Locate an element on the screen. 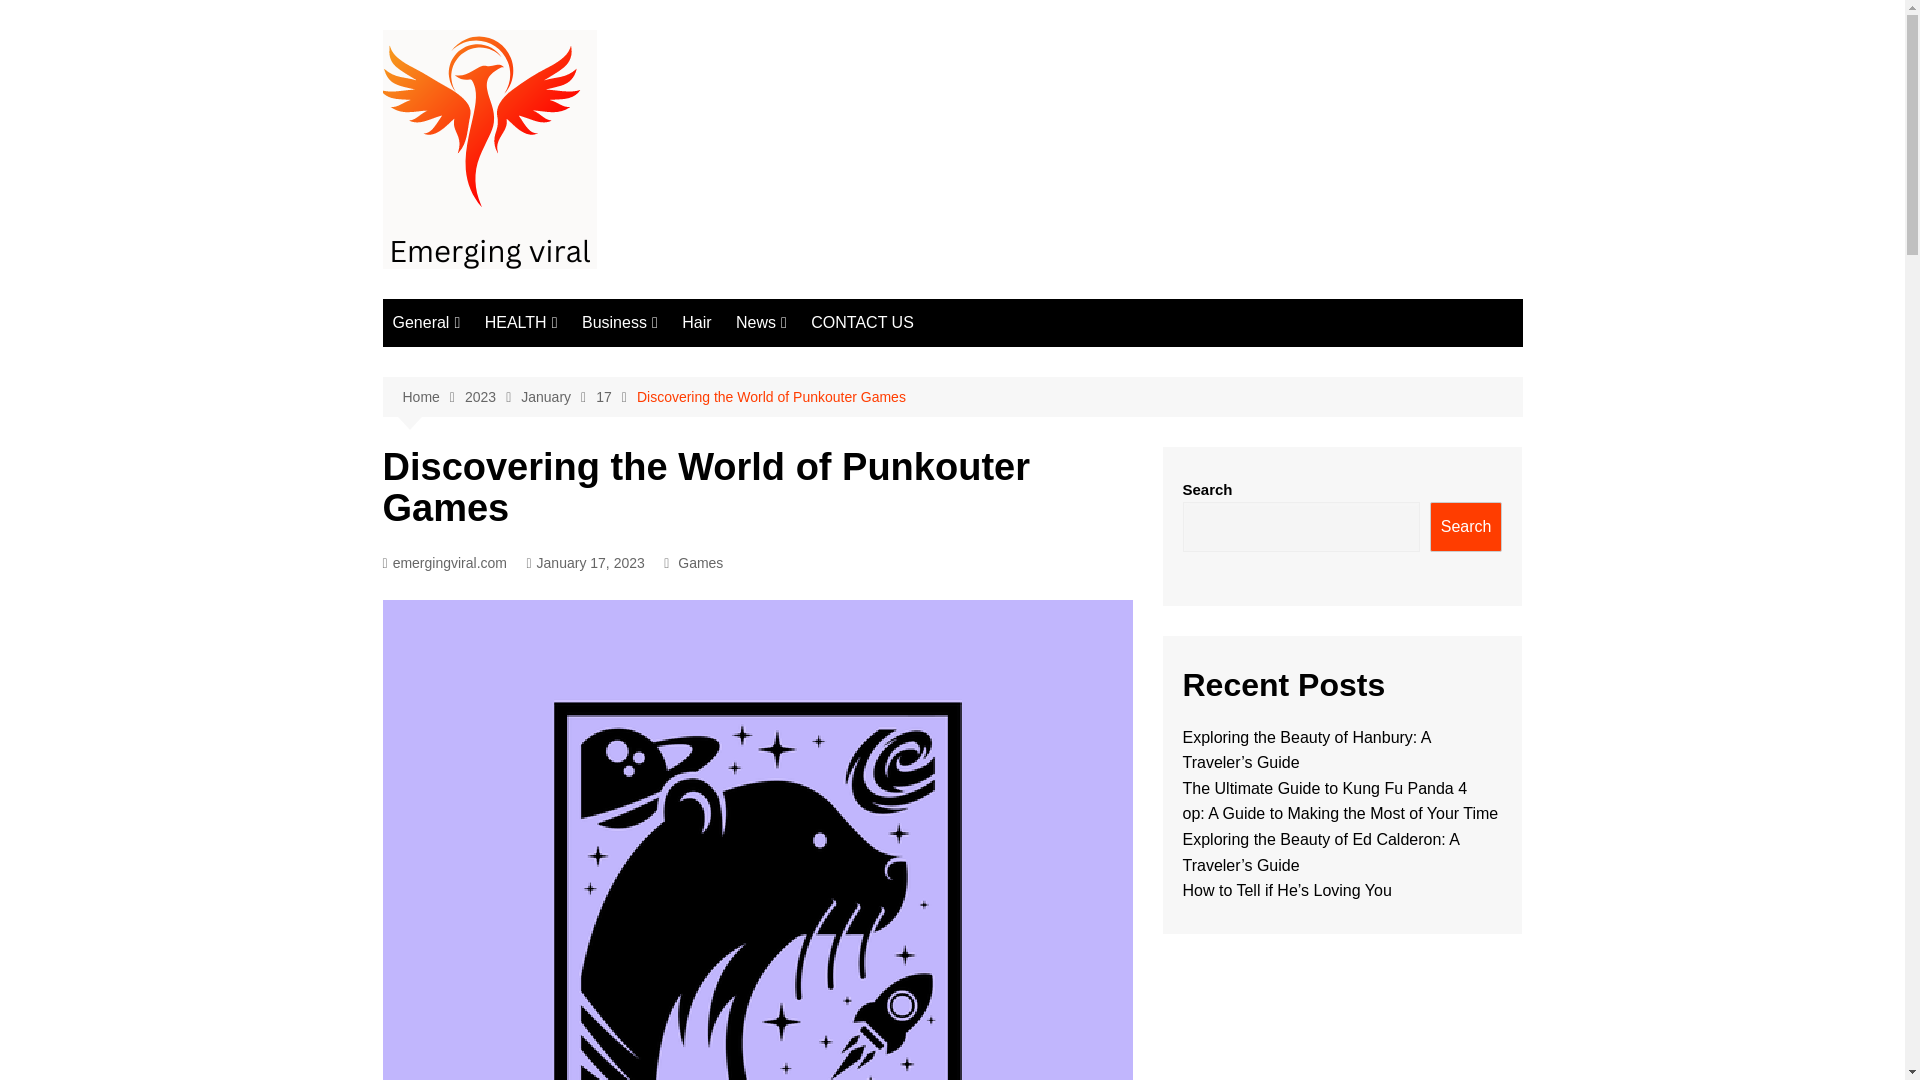 This screenshot has width=1920, height=1080. Discovering the World of Punkouter Games is located at coordinates (772, 396).